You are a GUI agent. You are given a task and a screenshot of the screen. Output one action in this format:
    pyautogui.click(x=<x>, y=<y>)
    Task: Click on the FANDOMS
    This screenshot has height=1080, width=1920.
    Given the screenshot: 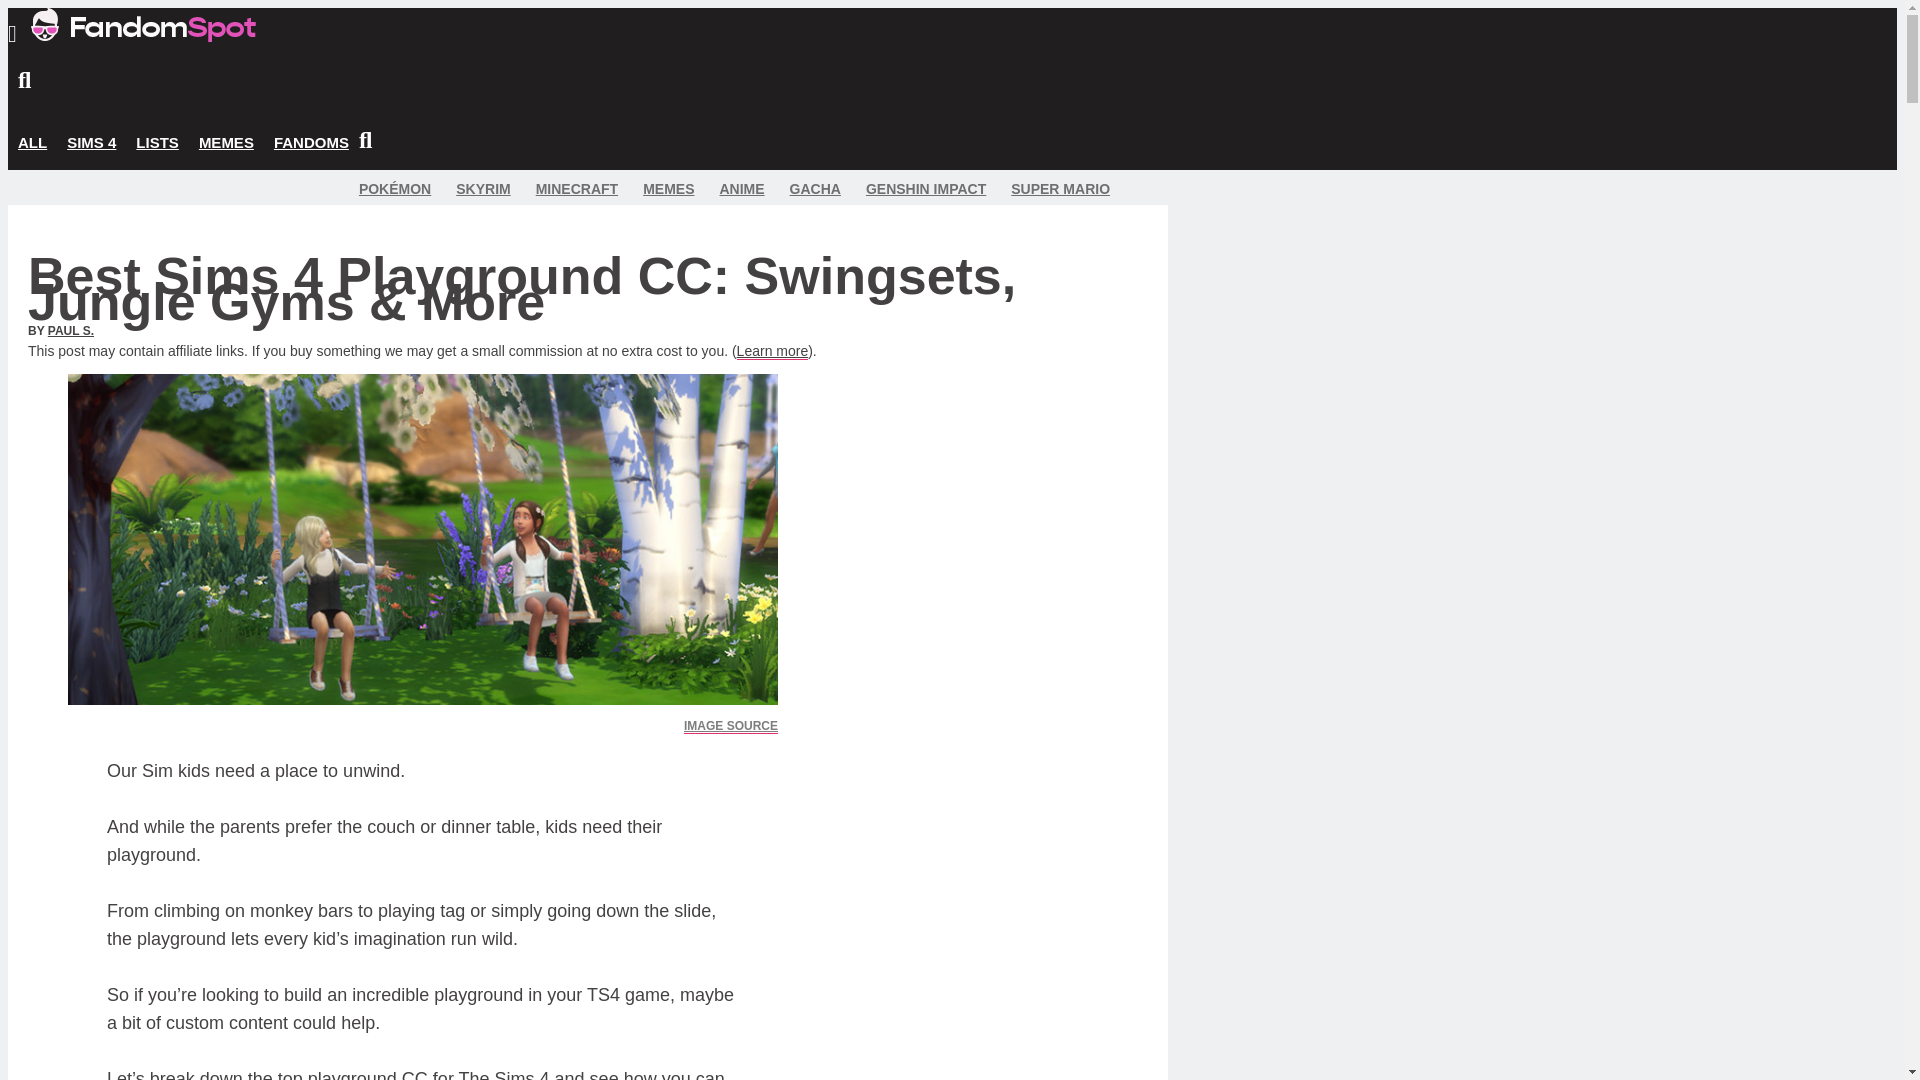 What is the action you would take?
    pyautogui.click(x=312, y=143)
    